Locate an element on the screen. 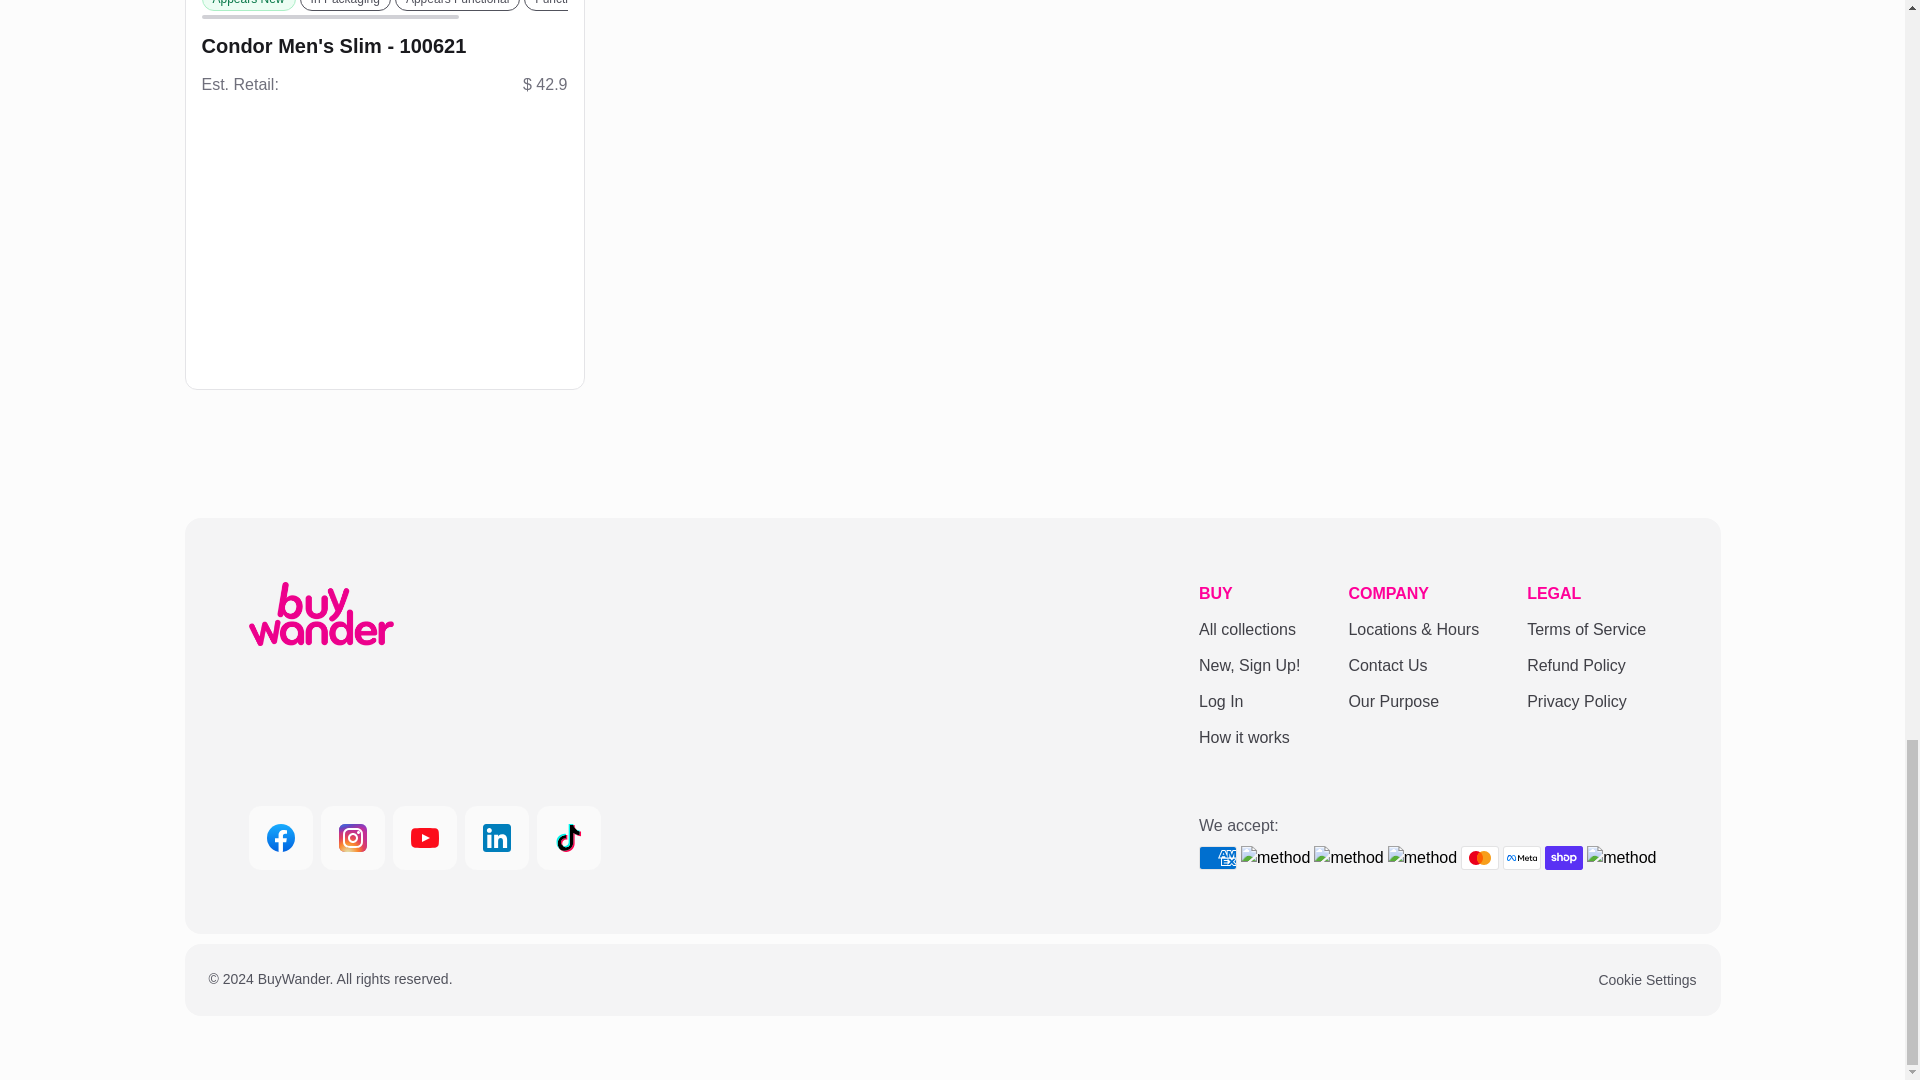 This screenshot has width=1920, height=1080. How it works is located at coordinates (1248, 737).